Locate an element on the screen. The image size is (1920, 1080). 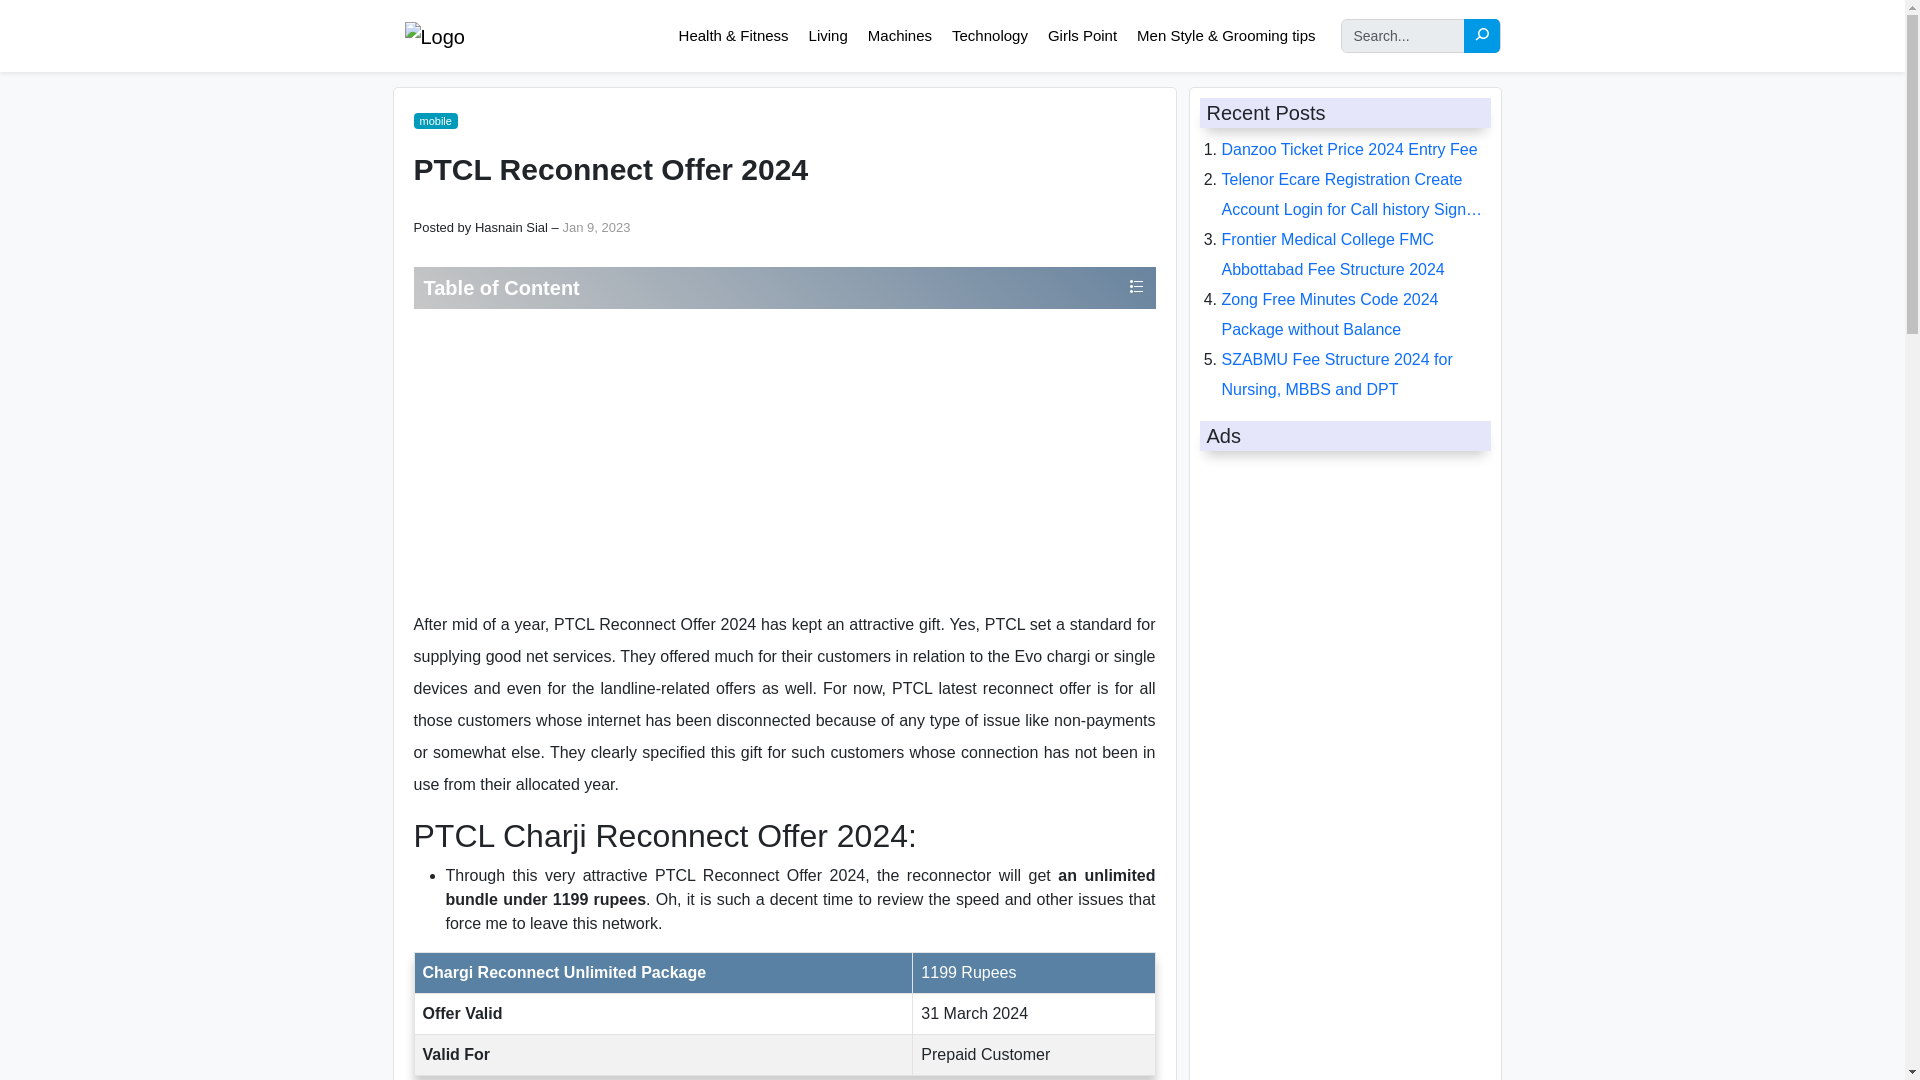
Girls Point is located at coordinates (1082, 34).